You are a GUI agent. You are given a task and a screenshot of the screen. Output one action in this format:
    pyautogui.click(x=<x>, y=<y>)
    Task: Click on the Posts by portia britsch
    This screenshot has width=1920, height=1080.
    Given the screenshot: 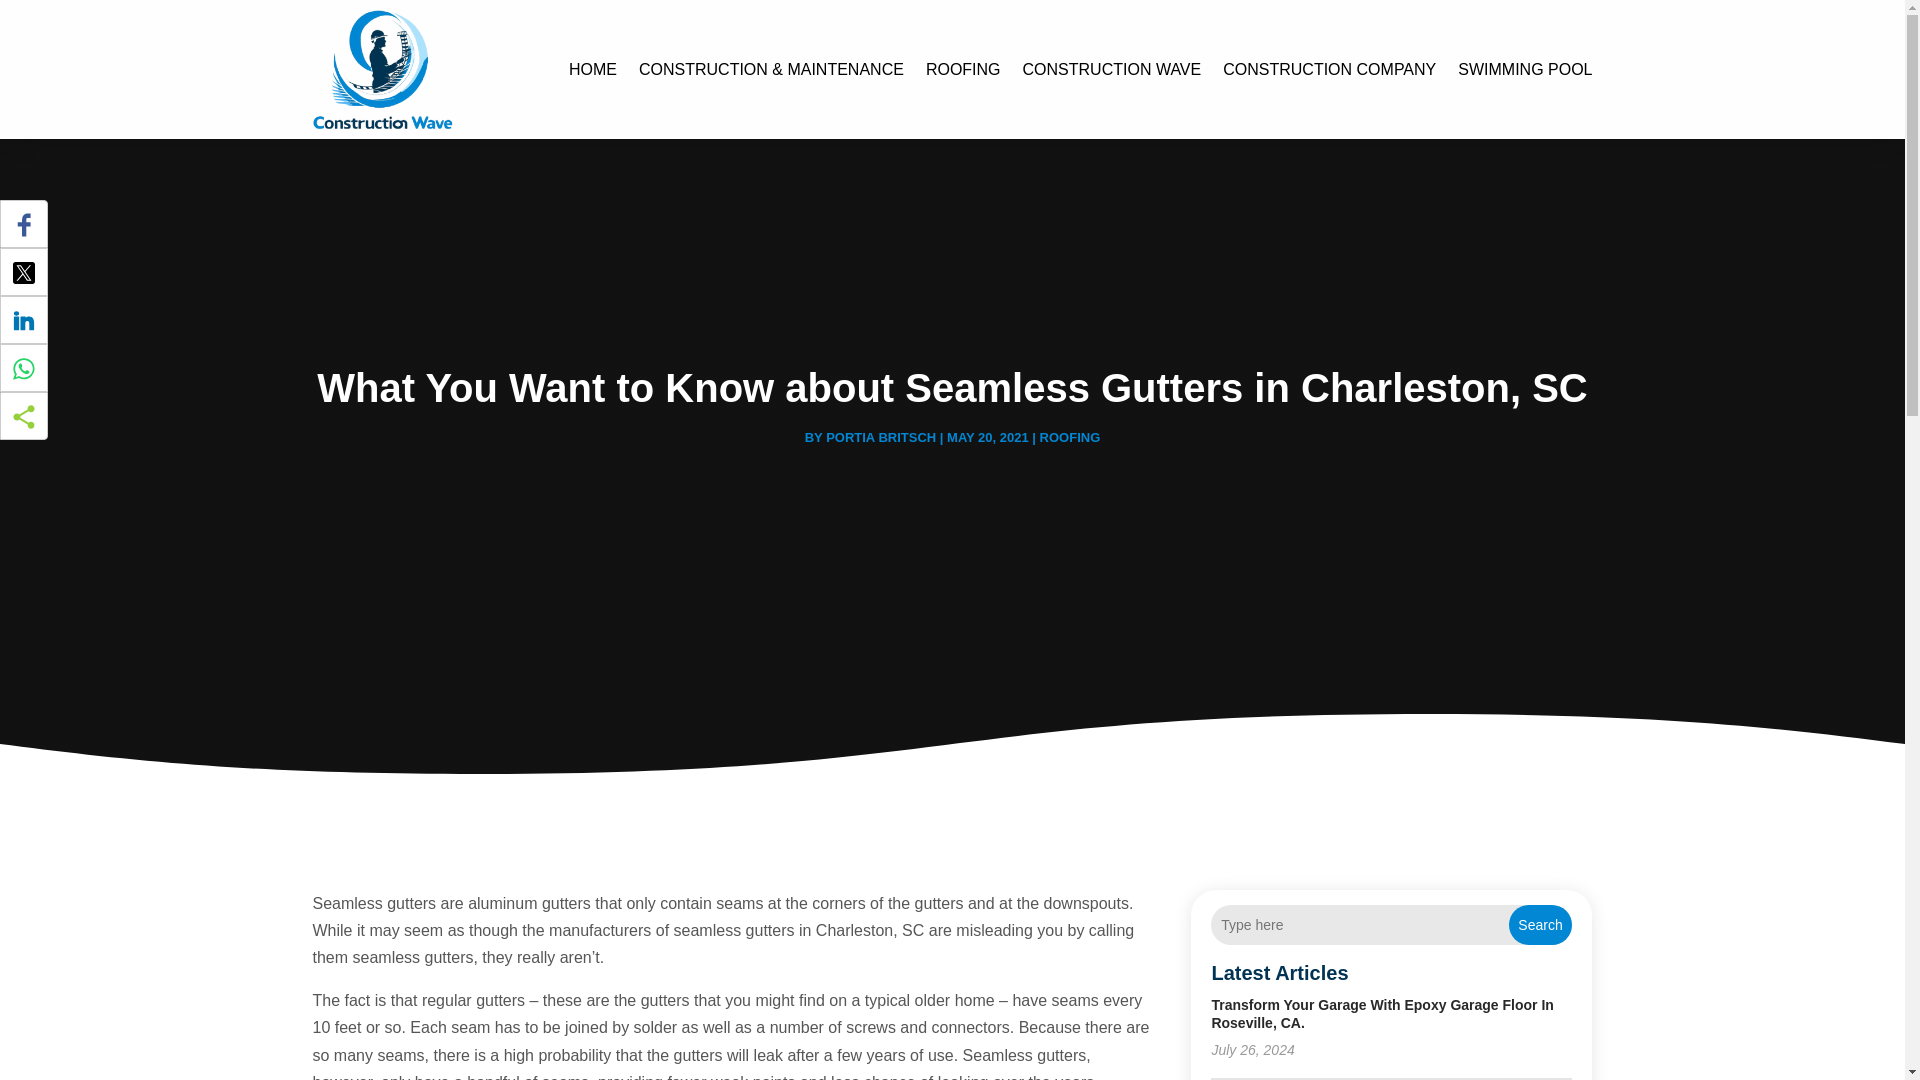 What is the action you would take?
    pyautogui.click(x=880, y=436)
    